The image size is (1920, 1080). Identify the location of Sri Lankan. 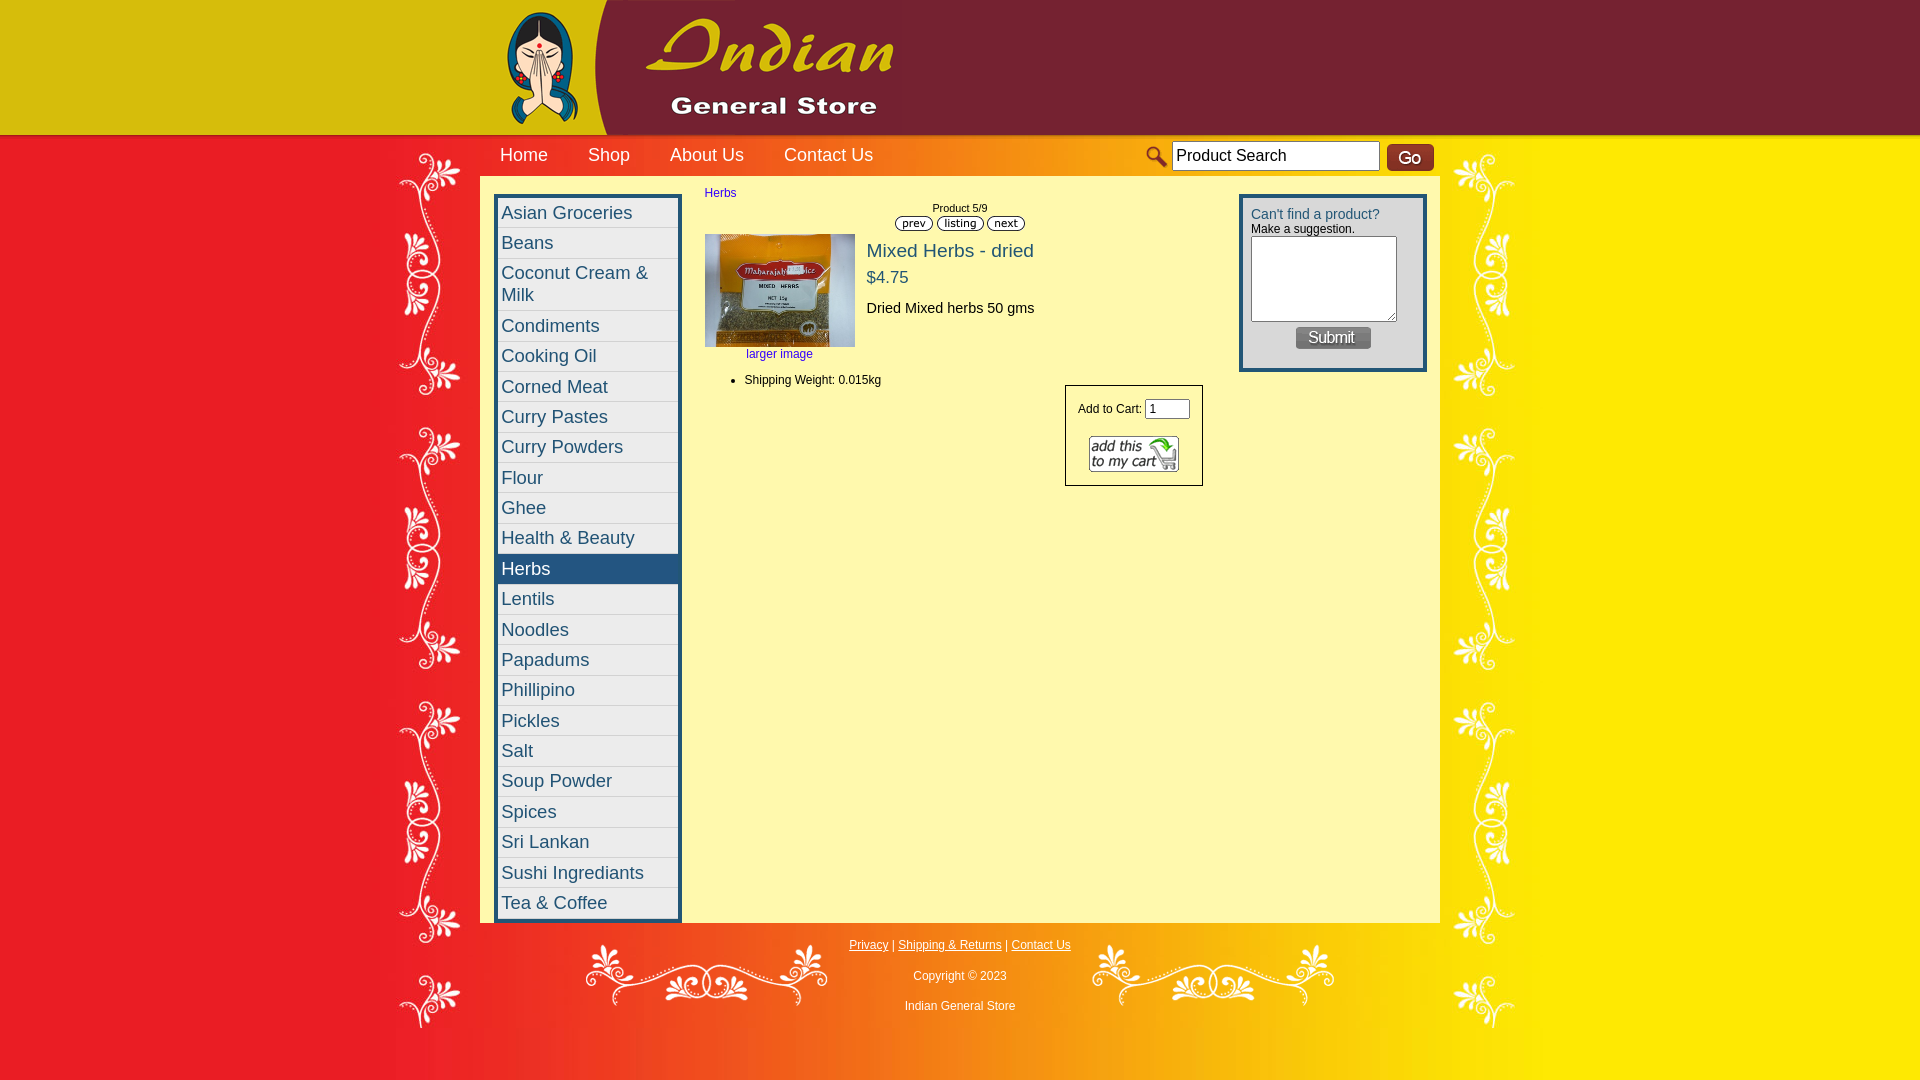
(588, 843).